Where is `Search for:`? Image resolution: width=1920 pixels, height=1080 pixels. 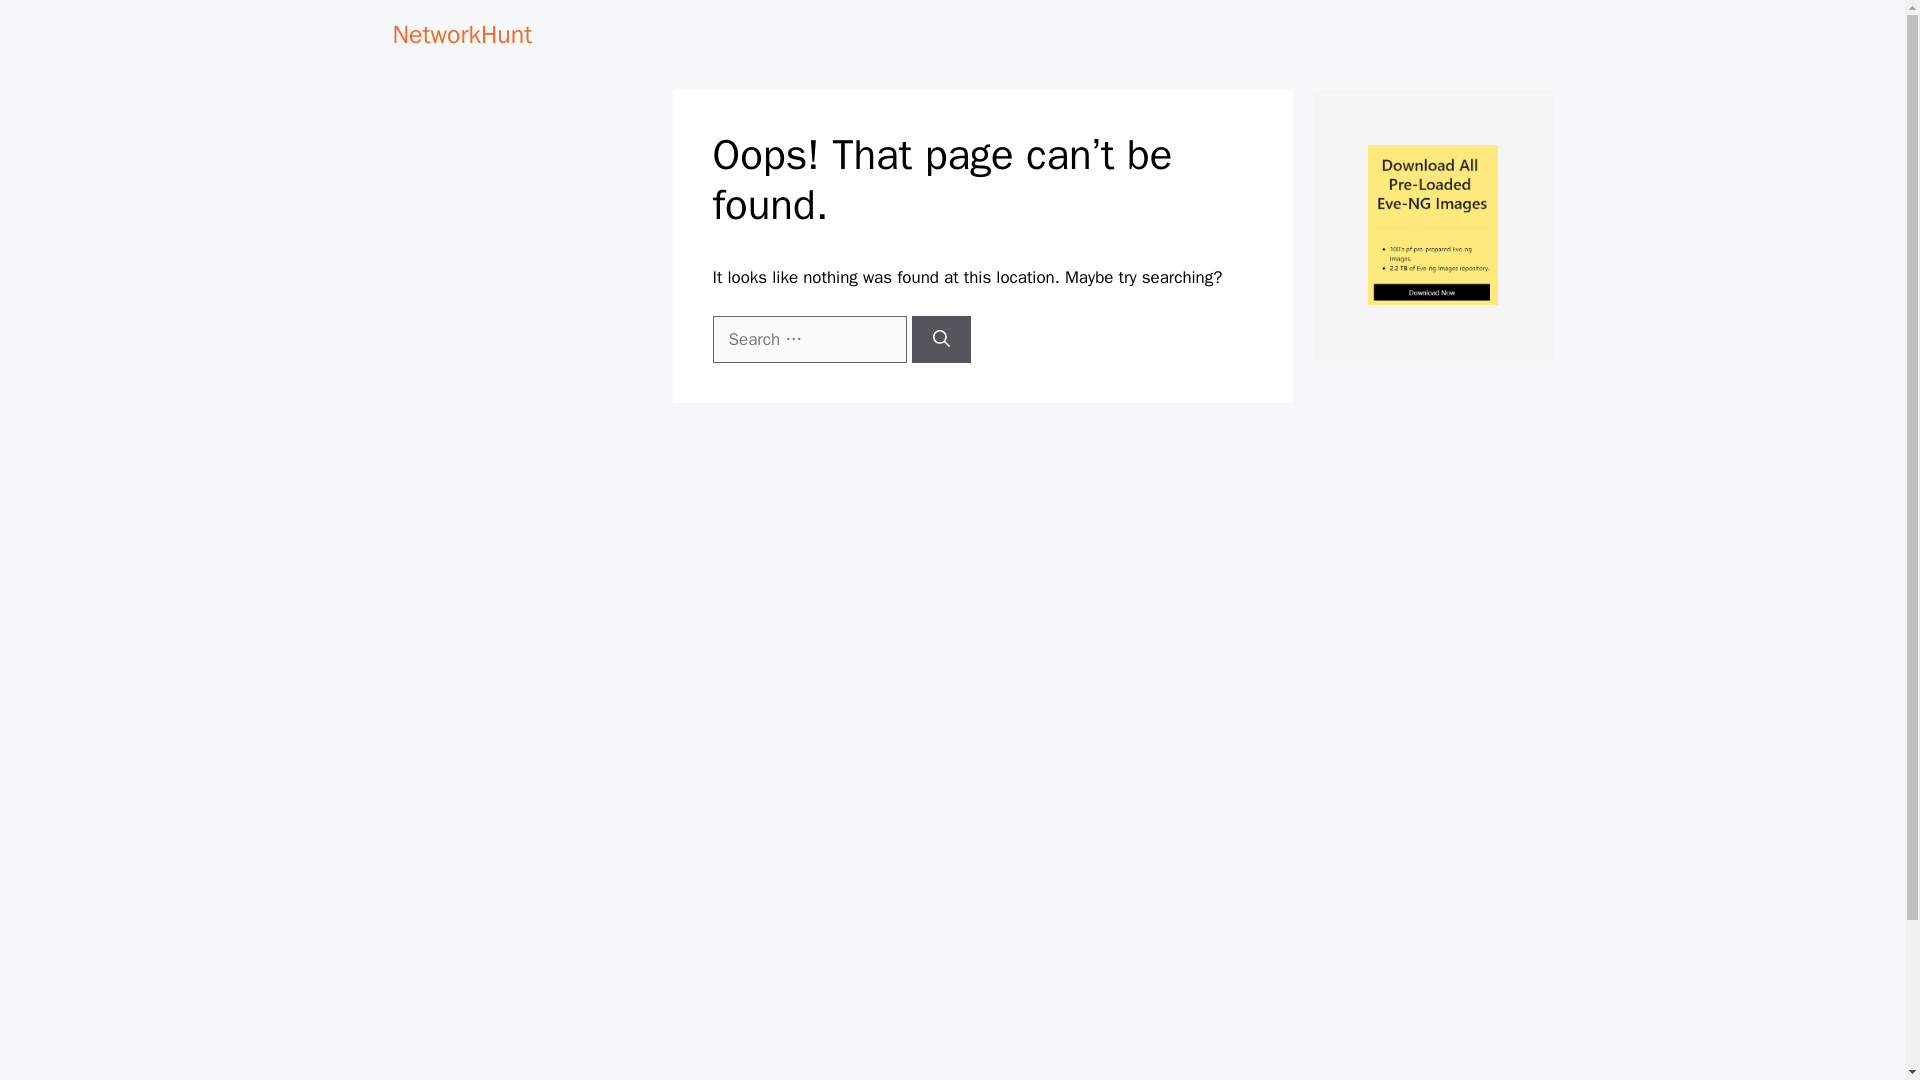 Search for: is located at coordinates (809, 340).